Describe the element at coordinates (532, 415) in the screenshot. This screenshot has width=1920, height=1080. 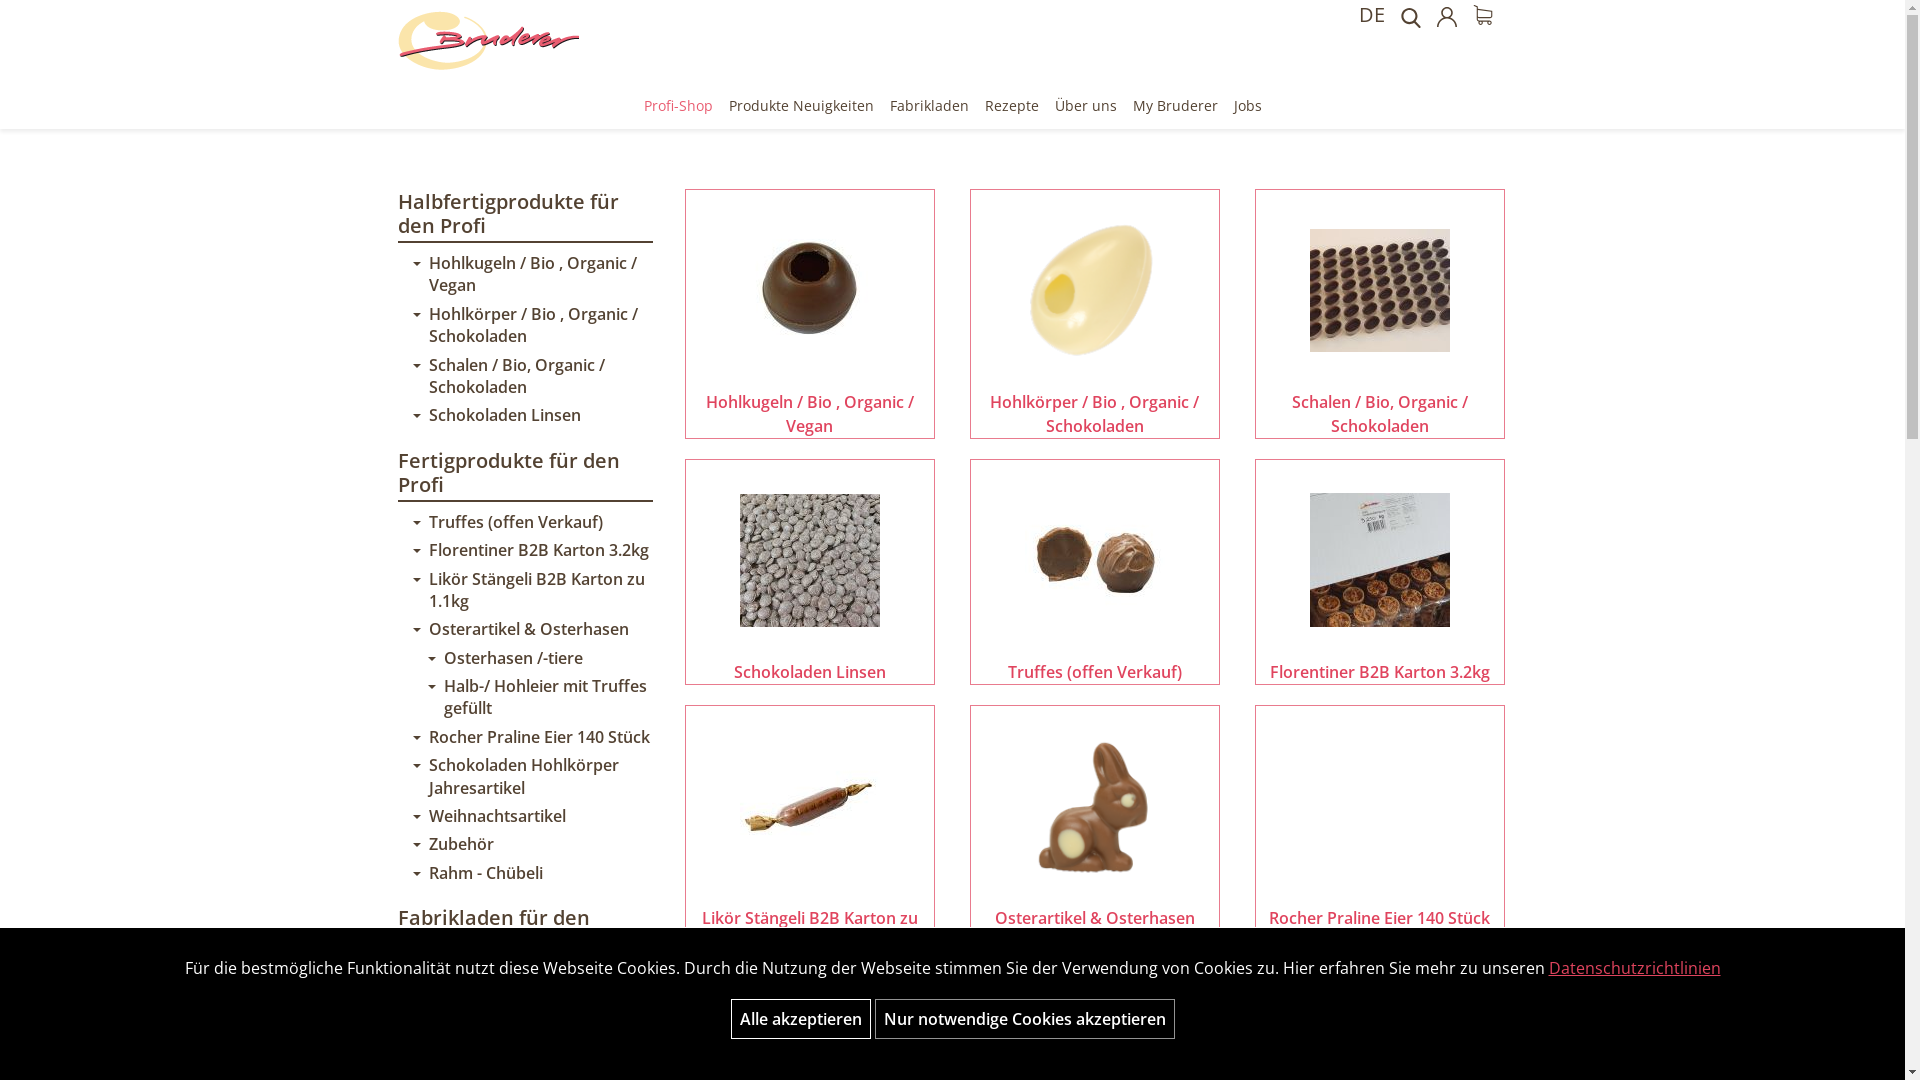
I see `Schokoladen Linsen` at that location.